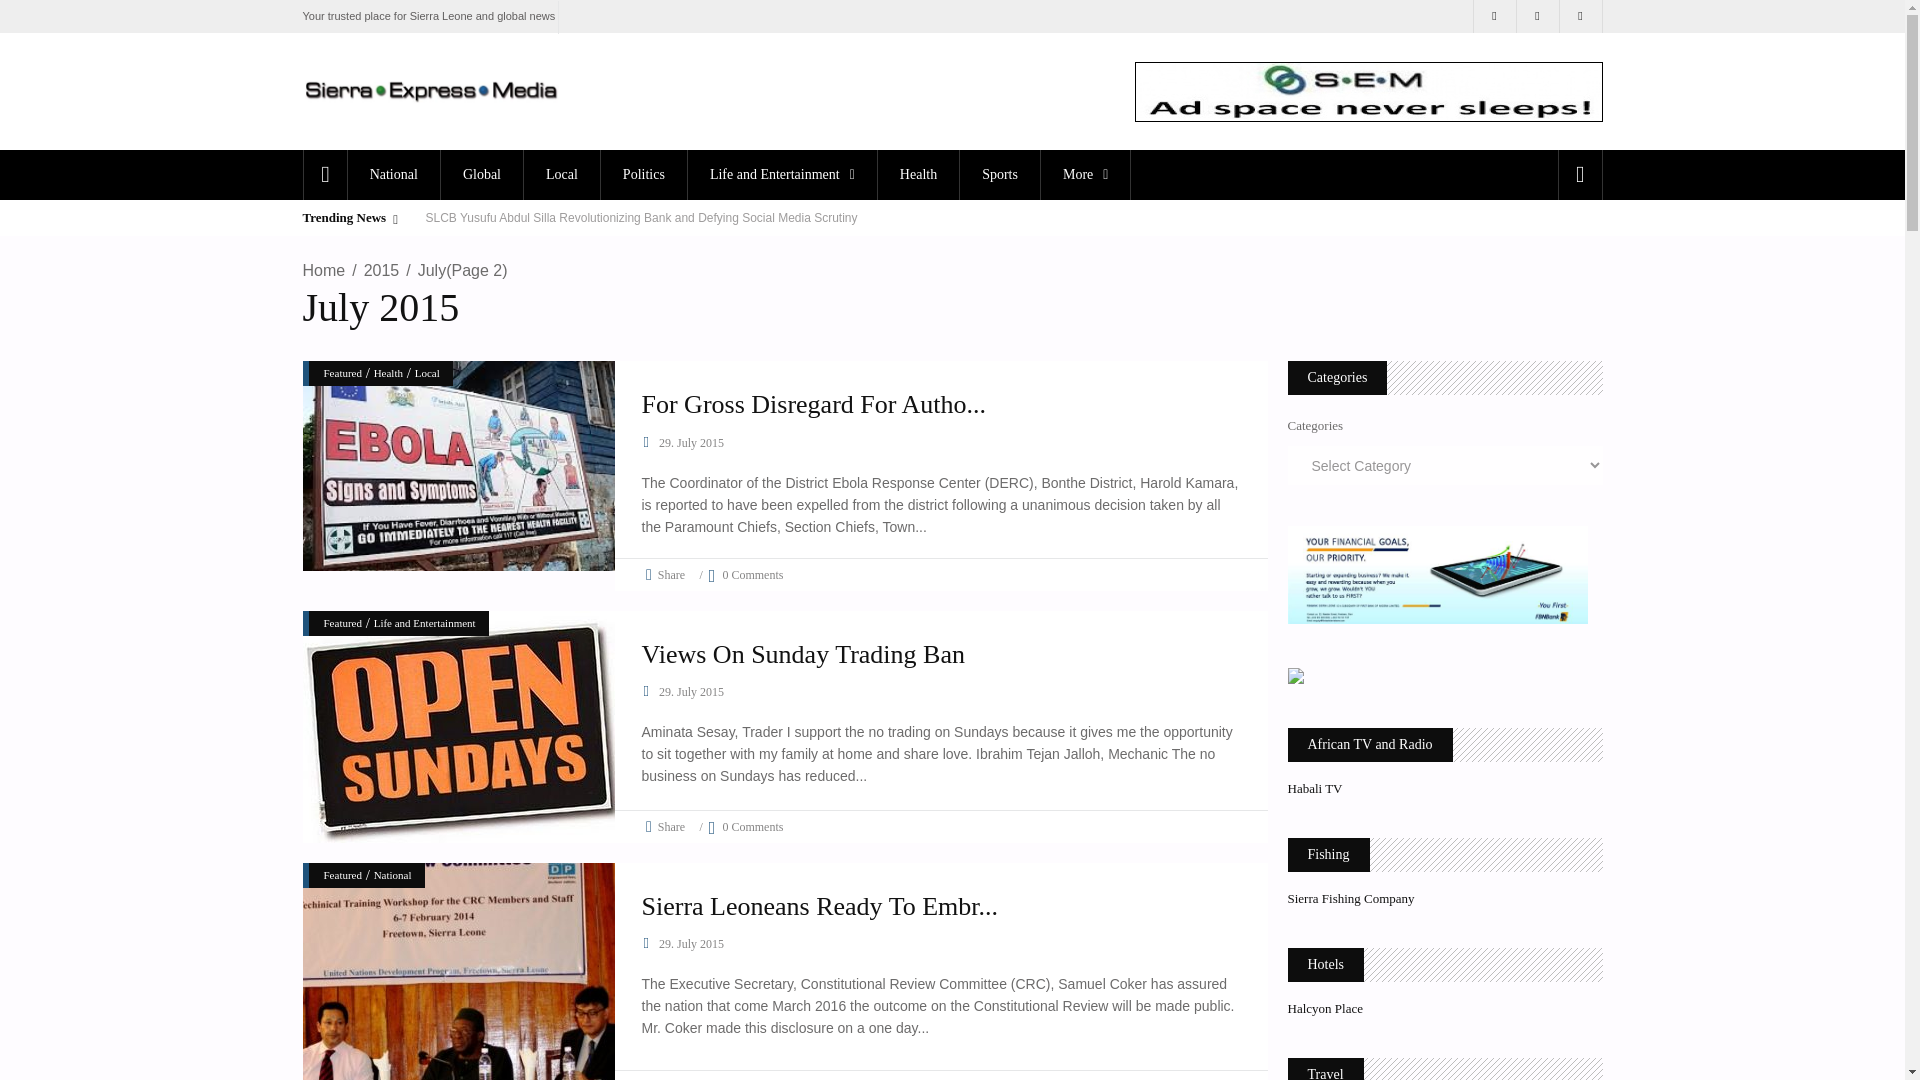  Describe the element at coordinates (480, 174) in the screenshot. I see `Global` at that location.